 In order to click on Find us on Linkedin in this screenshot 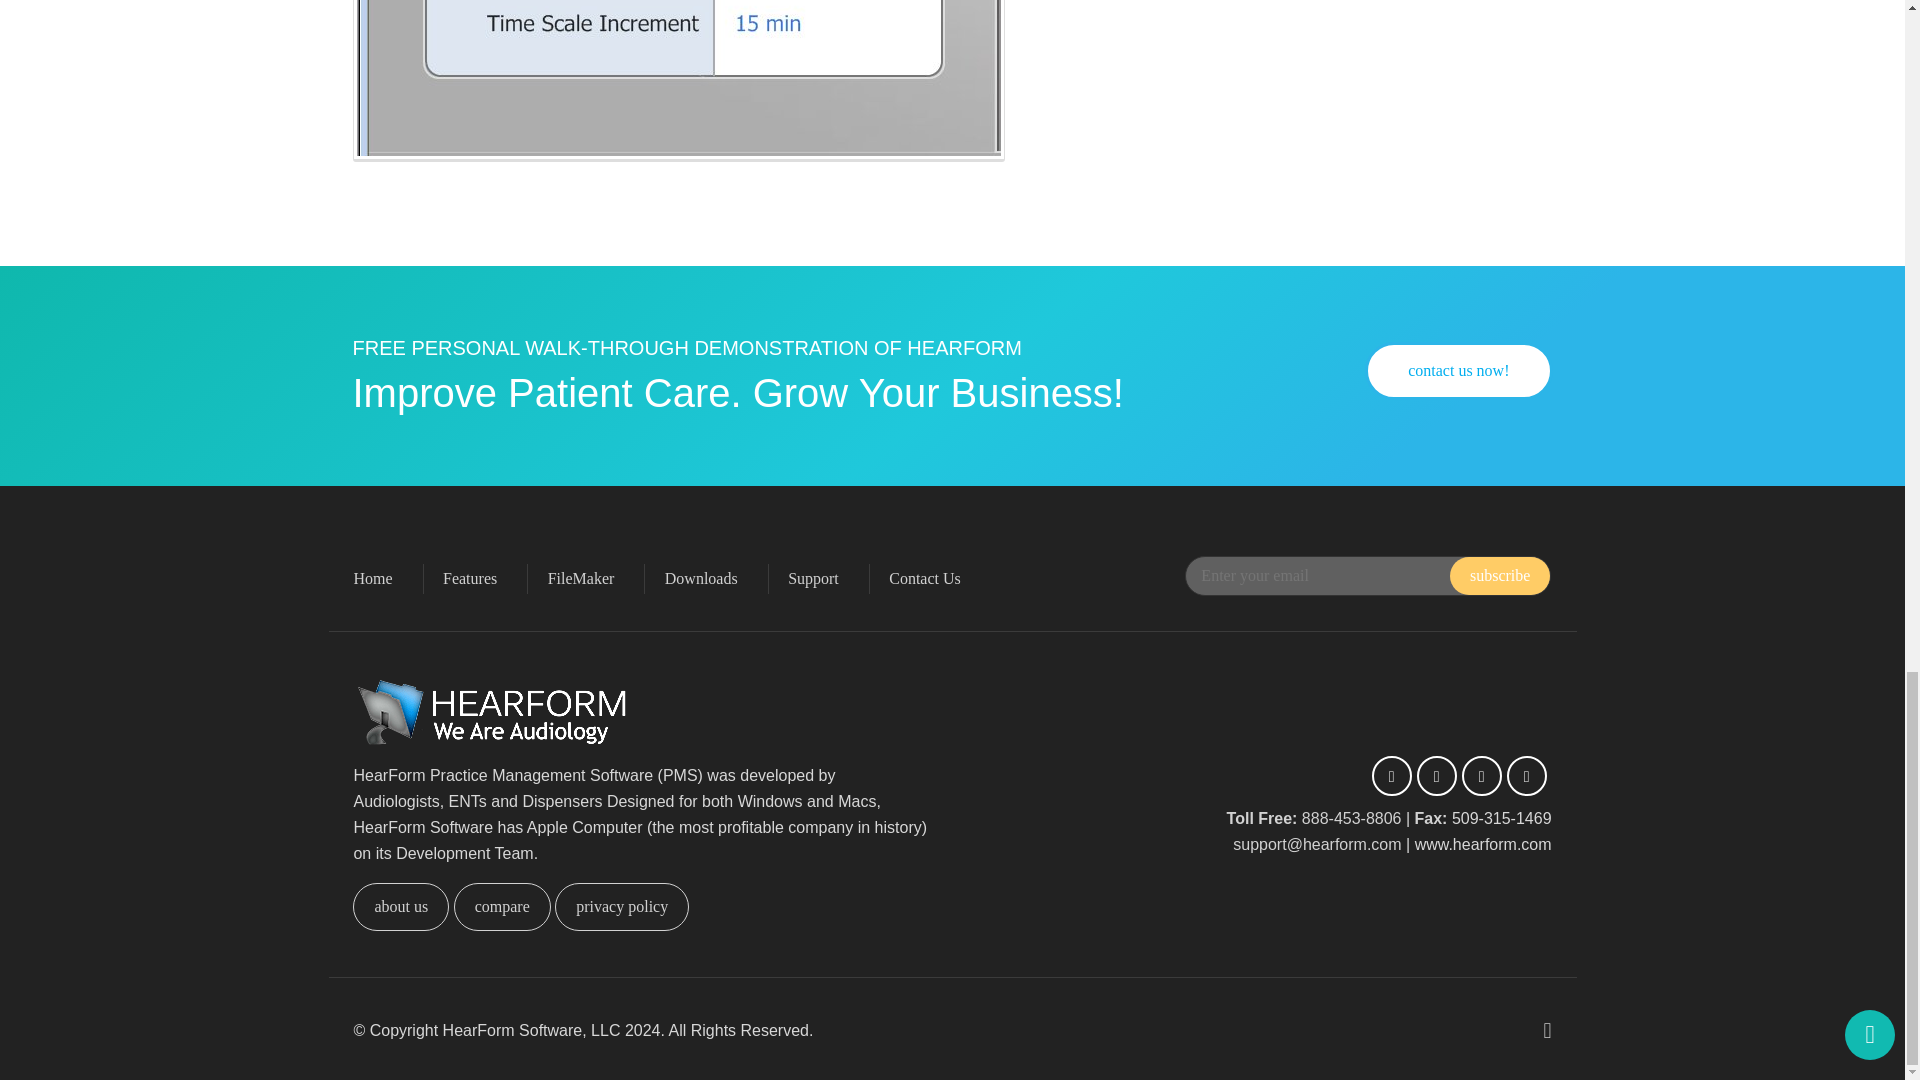, I will do `click(1527, 776)`.